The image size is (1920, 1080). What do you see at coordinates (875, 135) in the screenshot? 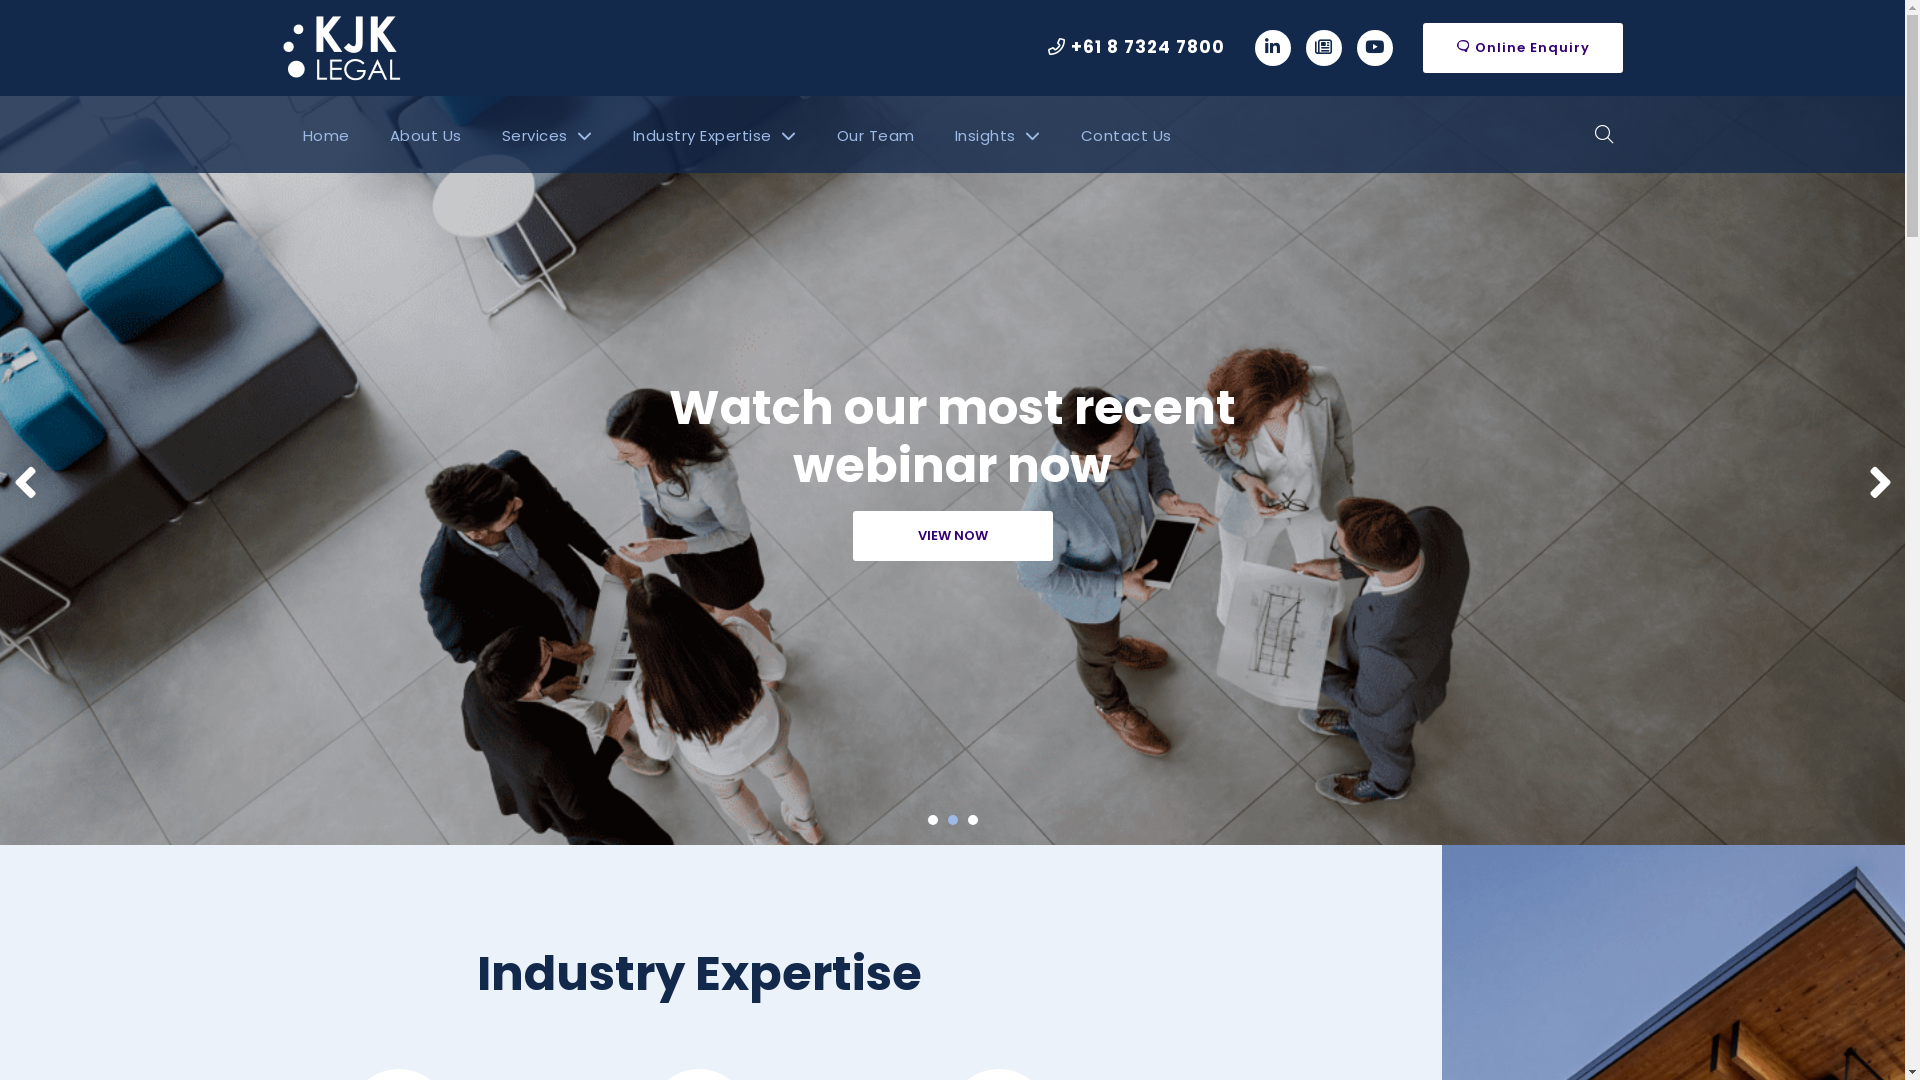
I see `Our Team` at bounding box center [875, 135].